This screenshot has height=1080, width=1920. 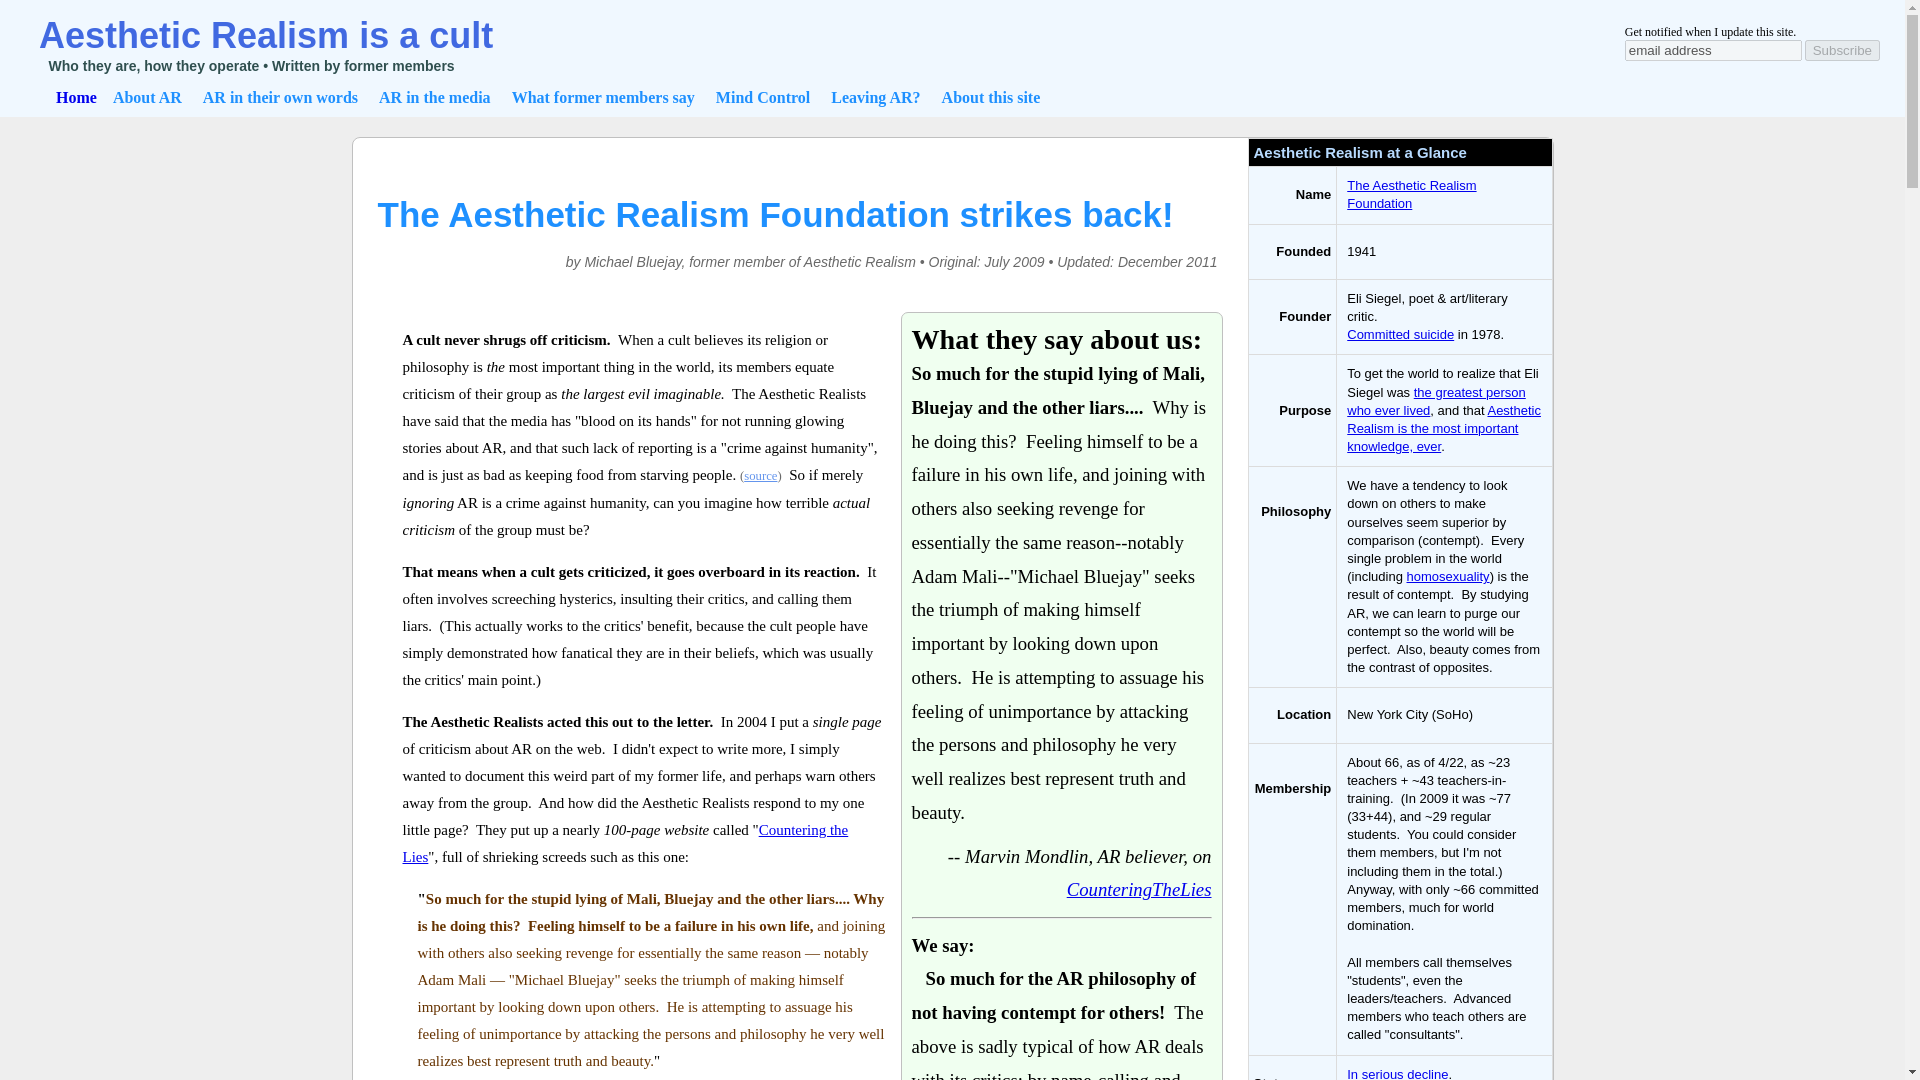 I want to click on Aesthetic Realism is a cult, so click(x=266, y=36).